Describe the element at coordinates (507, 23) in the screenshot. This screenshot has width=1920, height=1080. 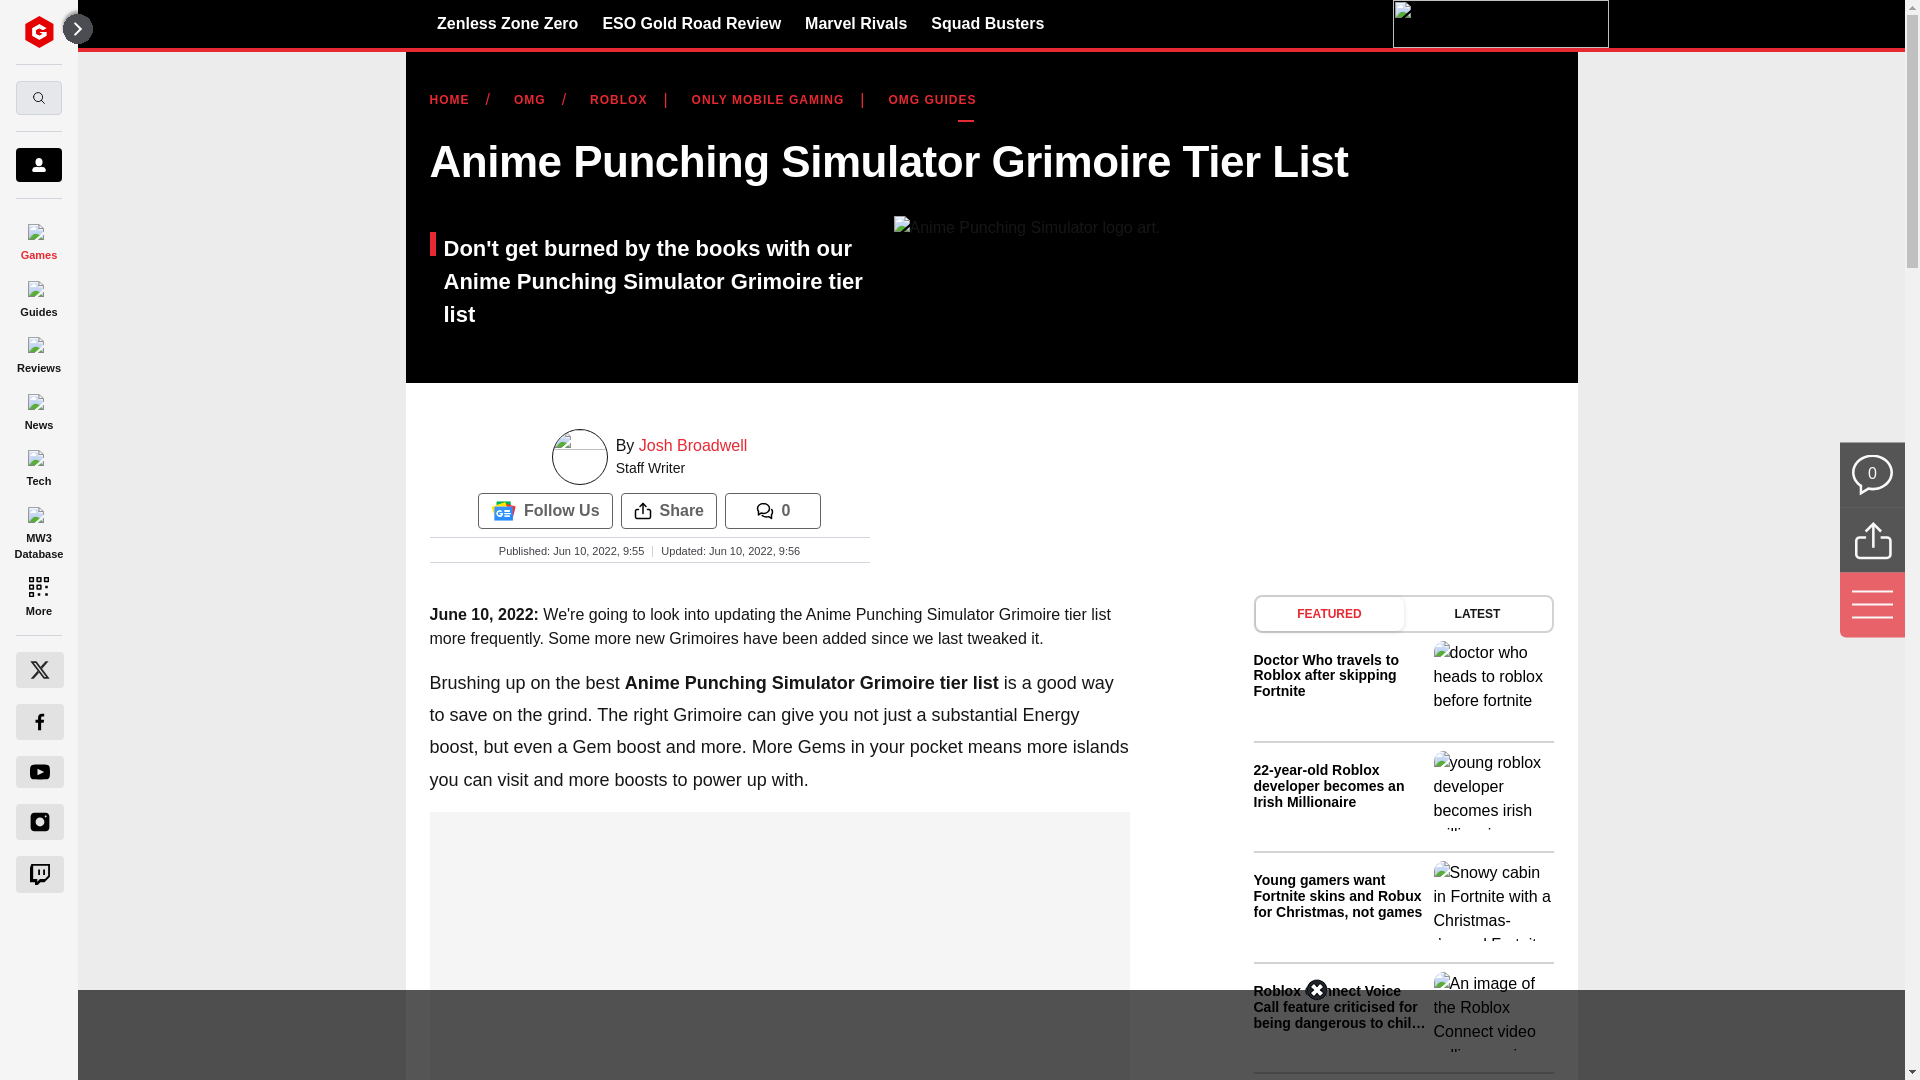
I see `Zenless Zone Zero` at that location.